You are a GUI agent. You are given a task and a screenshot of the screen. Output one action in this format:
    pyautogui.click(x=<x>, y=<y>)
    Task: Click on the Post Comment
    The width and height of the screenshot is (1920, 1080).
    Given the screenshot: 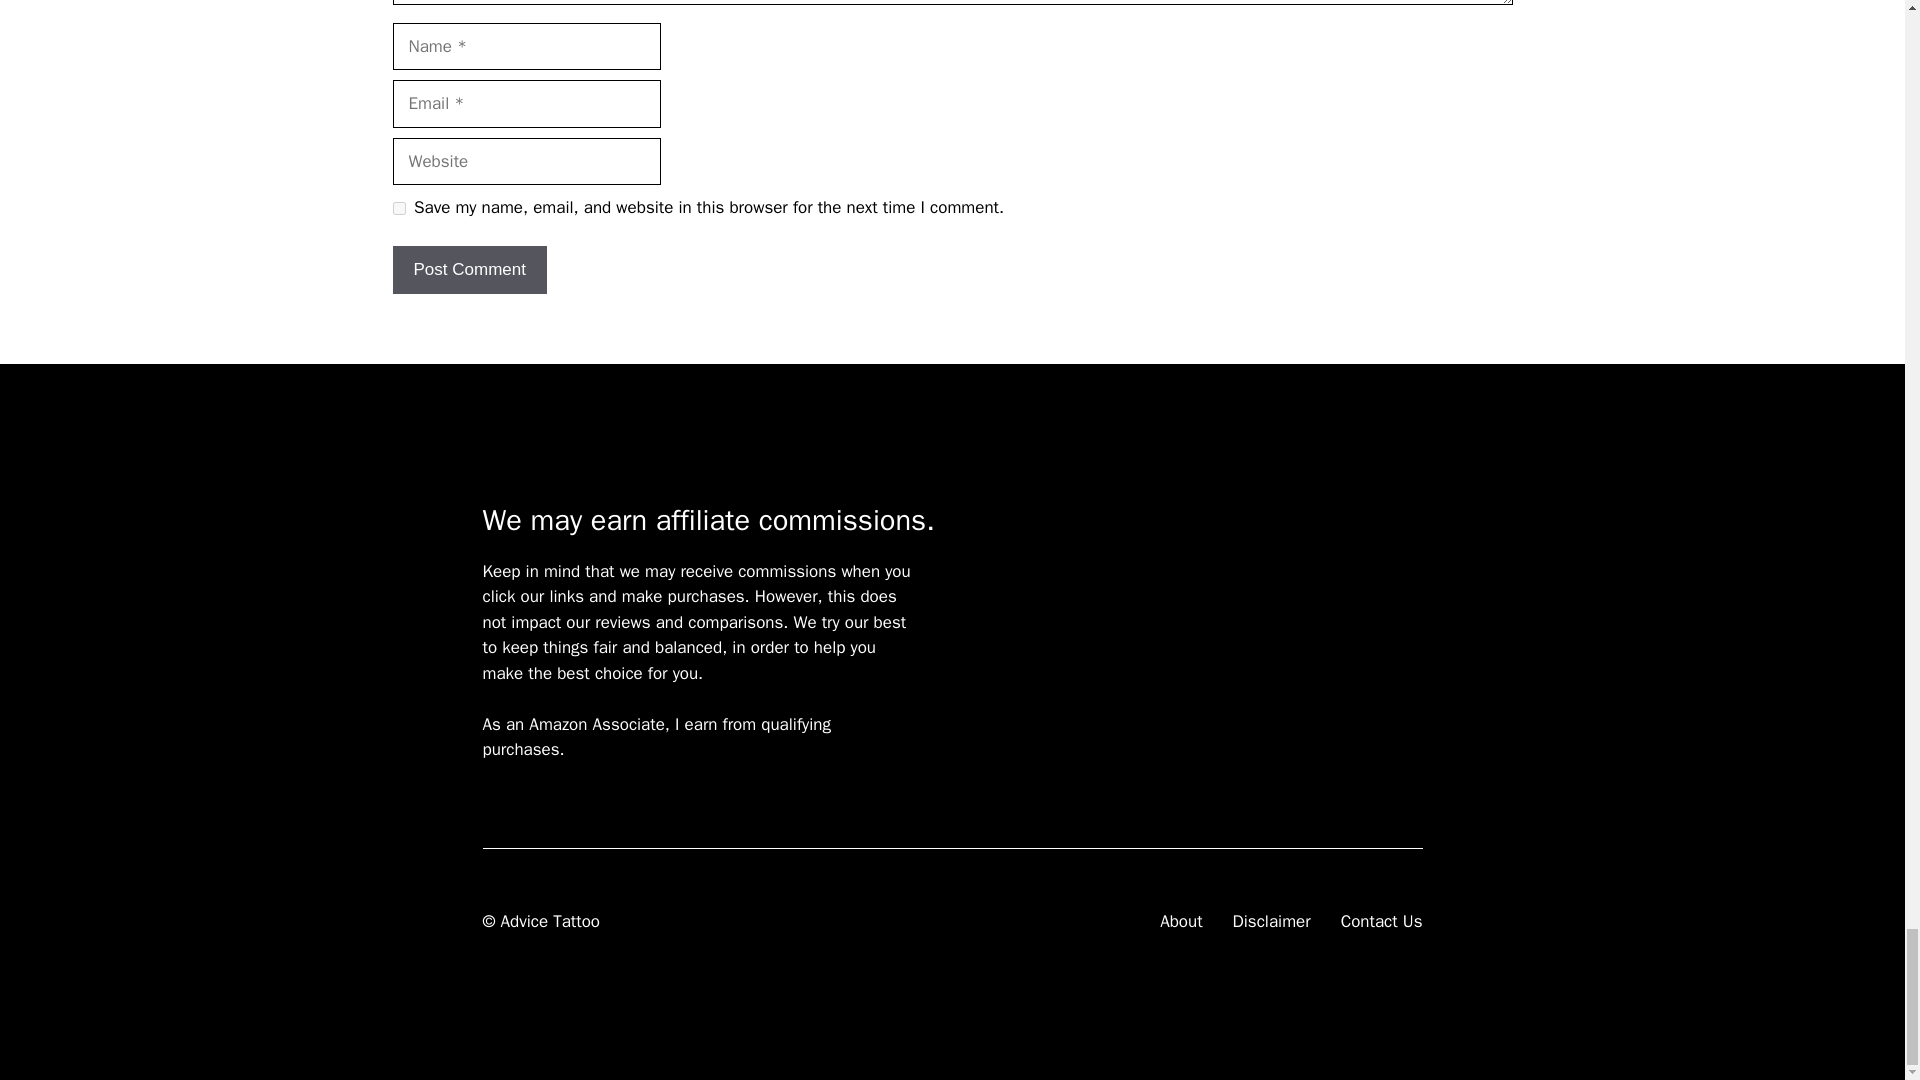 What is the action you would take?
    pyautogui.click(x=468, y=270)
    